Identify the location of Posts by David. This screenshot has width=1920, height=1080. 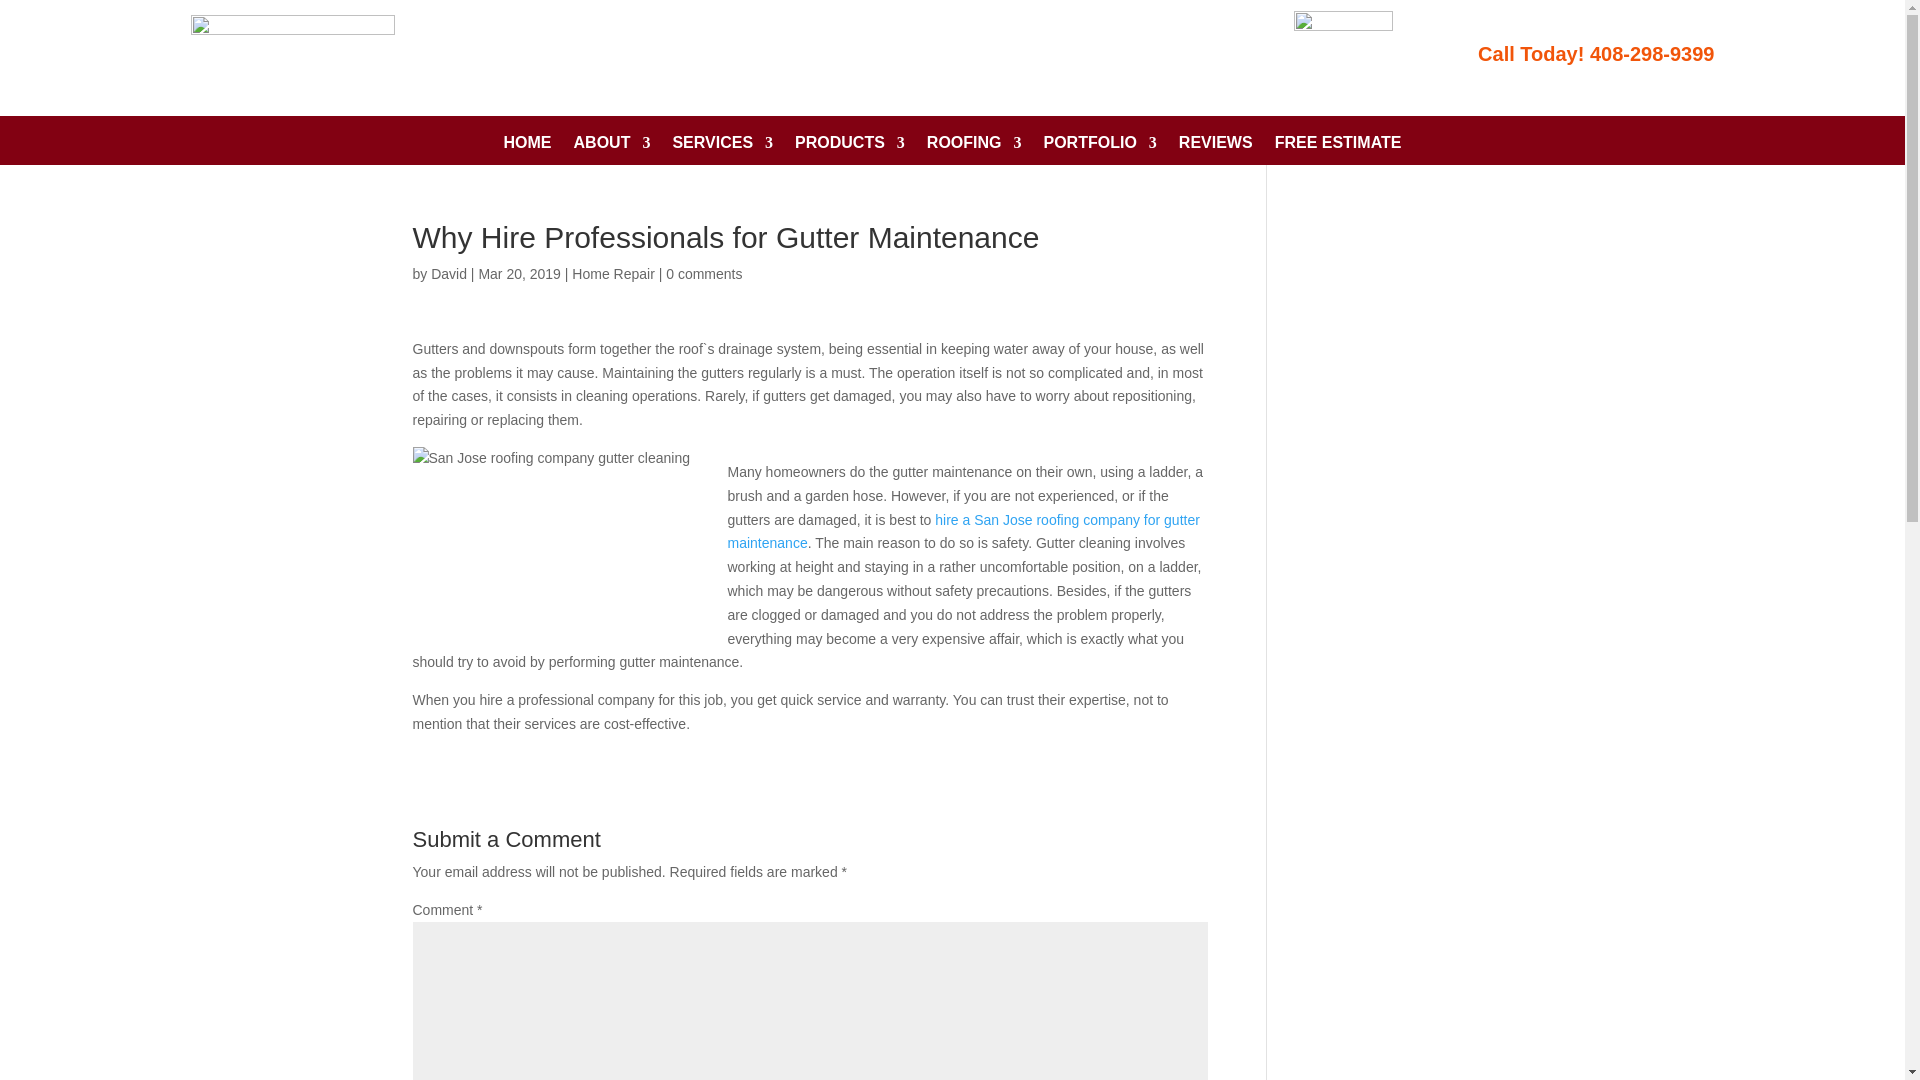
(448, 273).